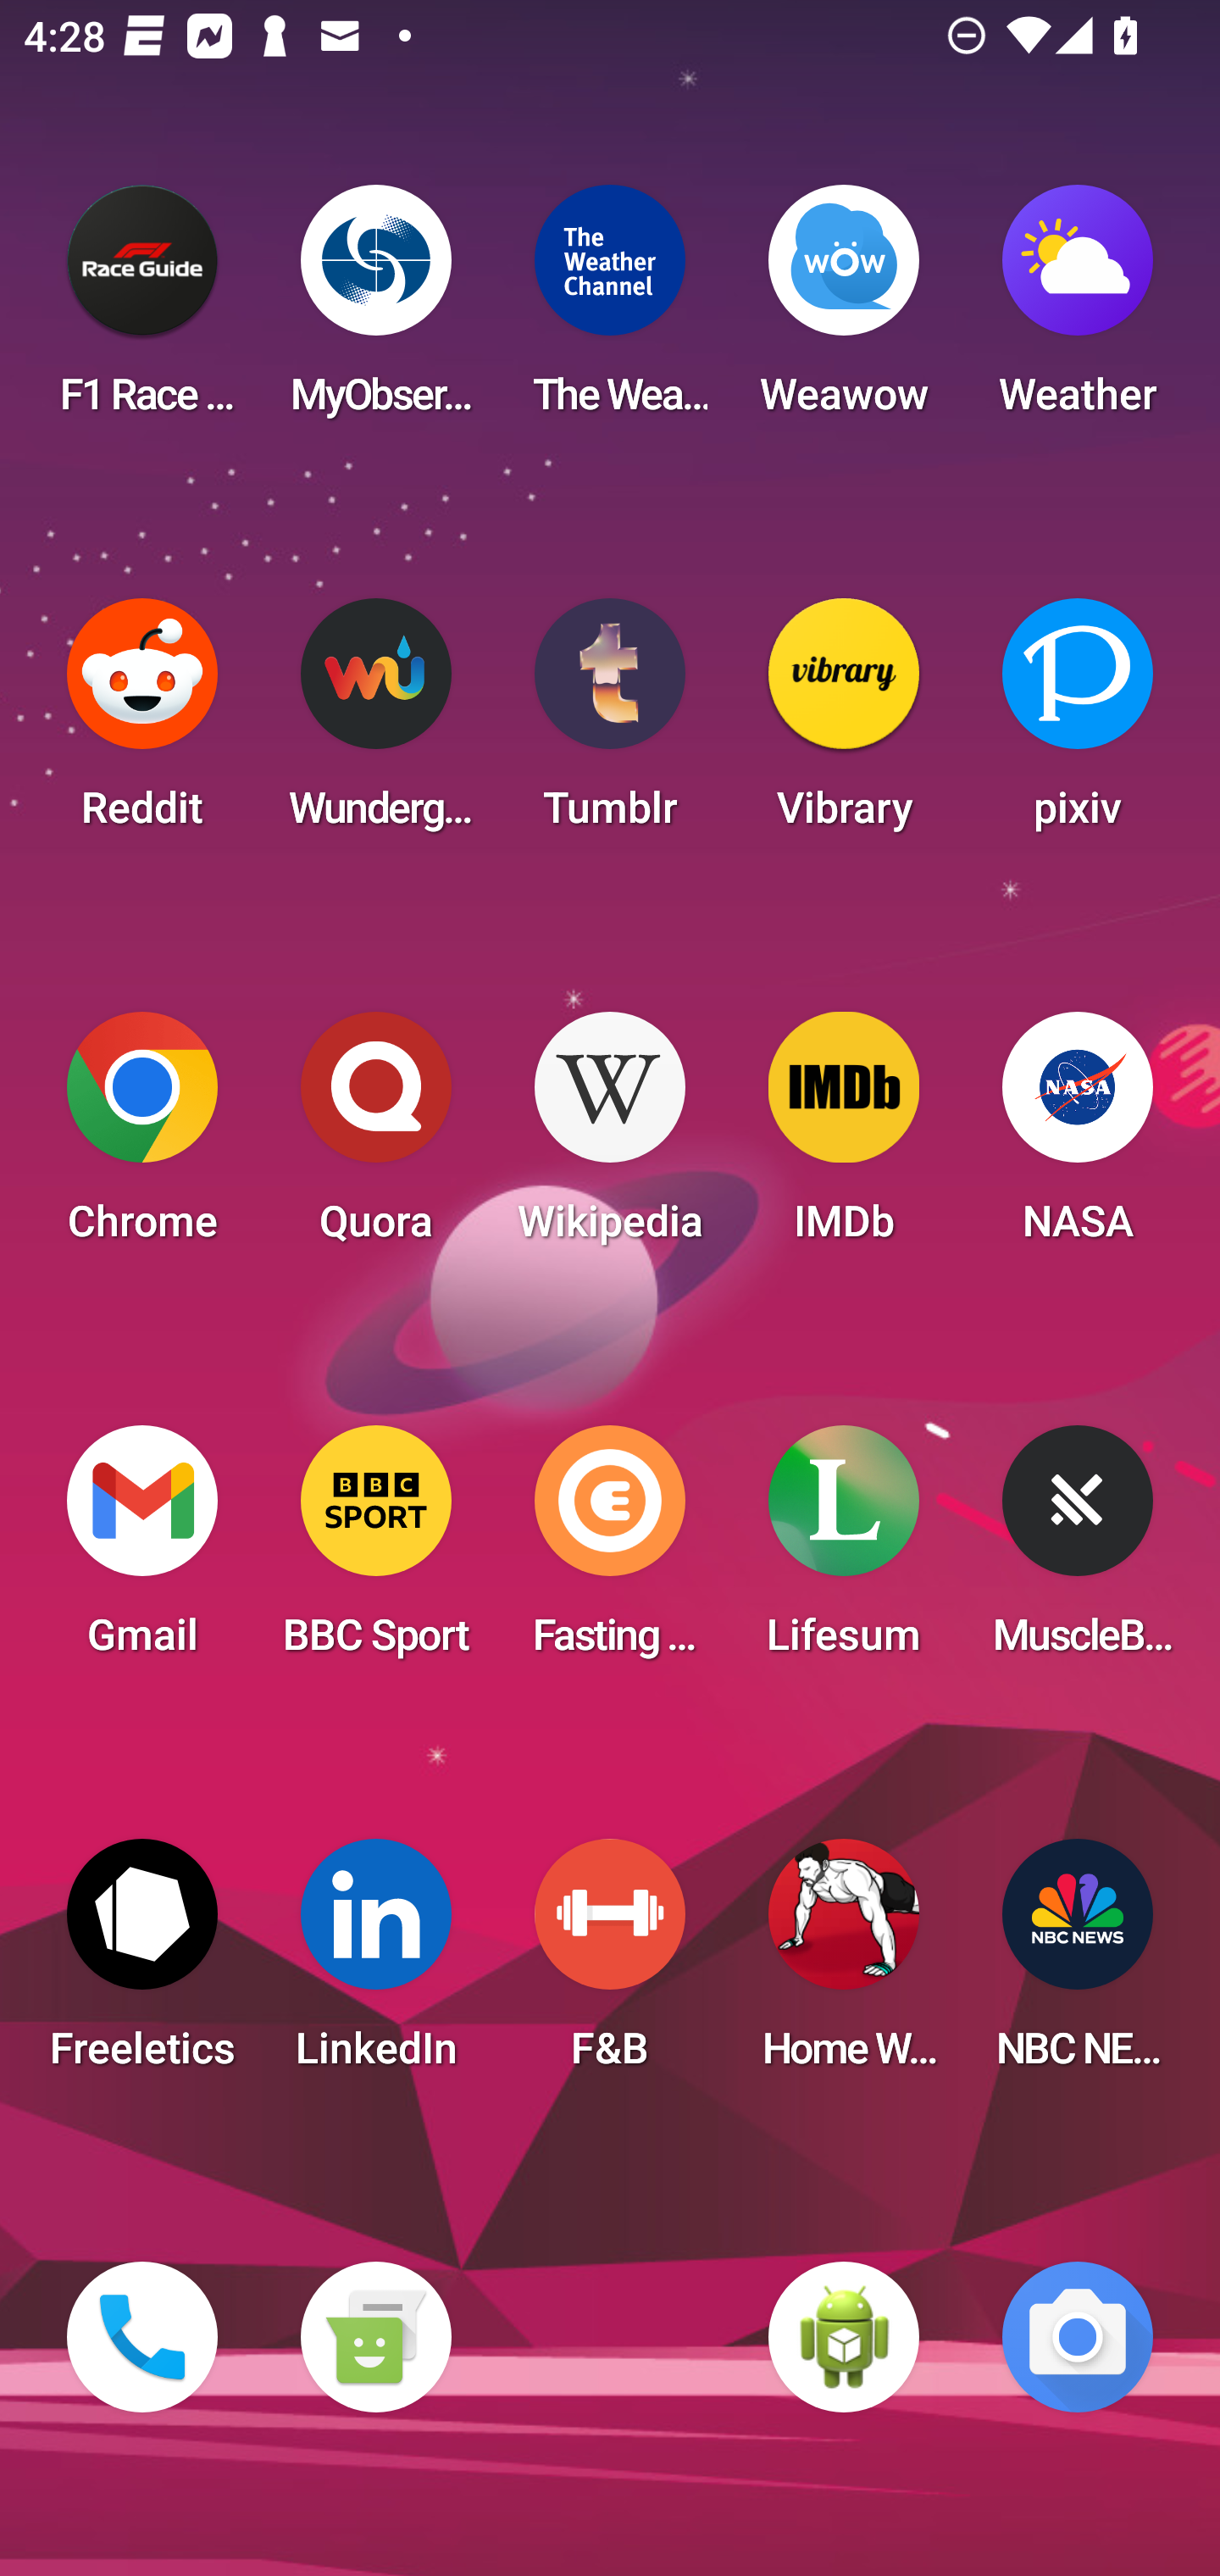 Image resolution: width=1220 pixels, height=2576 pixels. What do you see at coordinates (844, 310) in the screenshot?
I see `Weawow` at bounding box center [844, 310].